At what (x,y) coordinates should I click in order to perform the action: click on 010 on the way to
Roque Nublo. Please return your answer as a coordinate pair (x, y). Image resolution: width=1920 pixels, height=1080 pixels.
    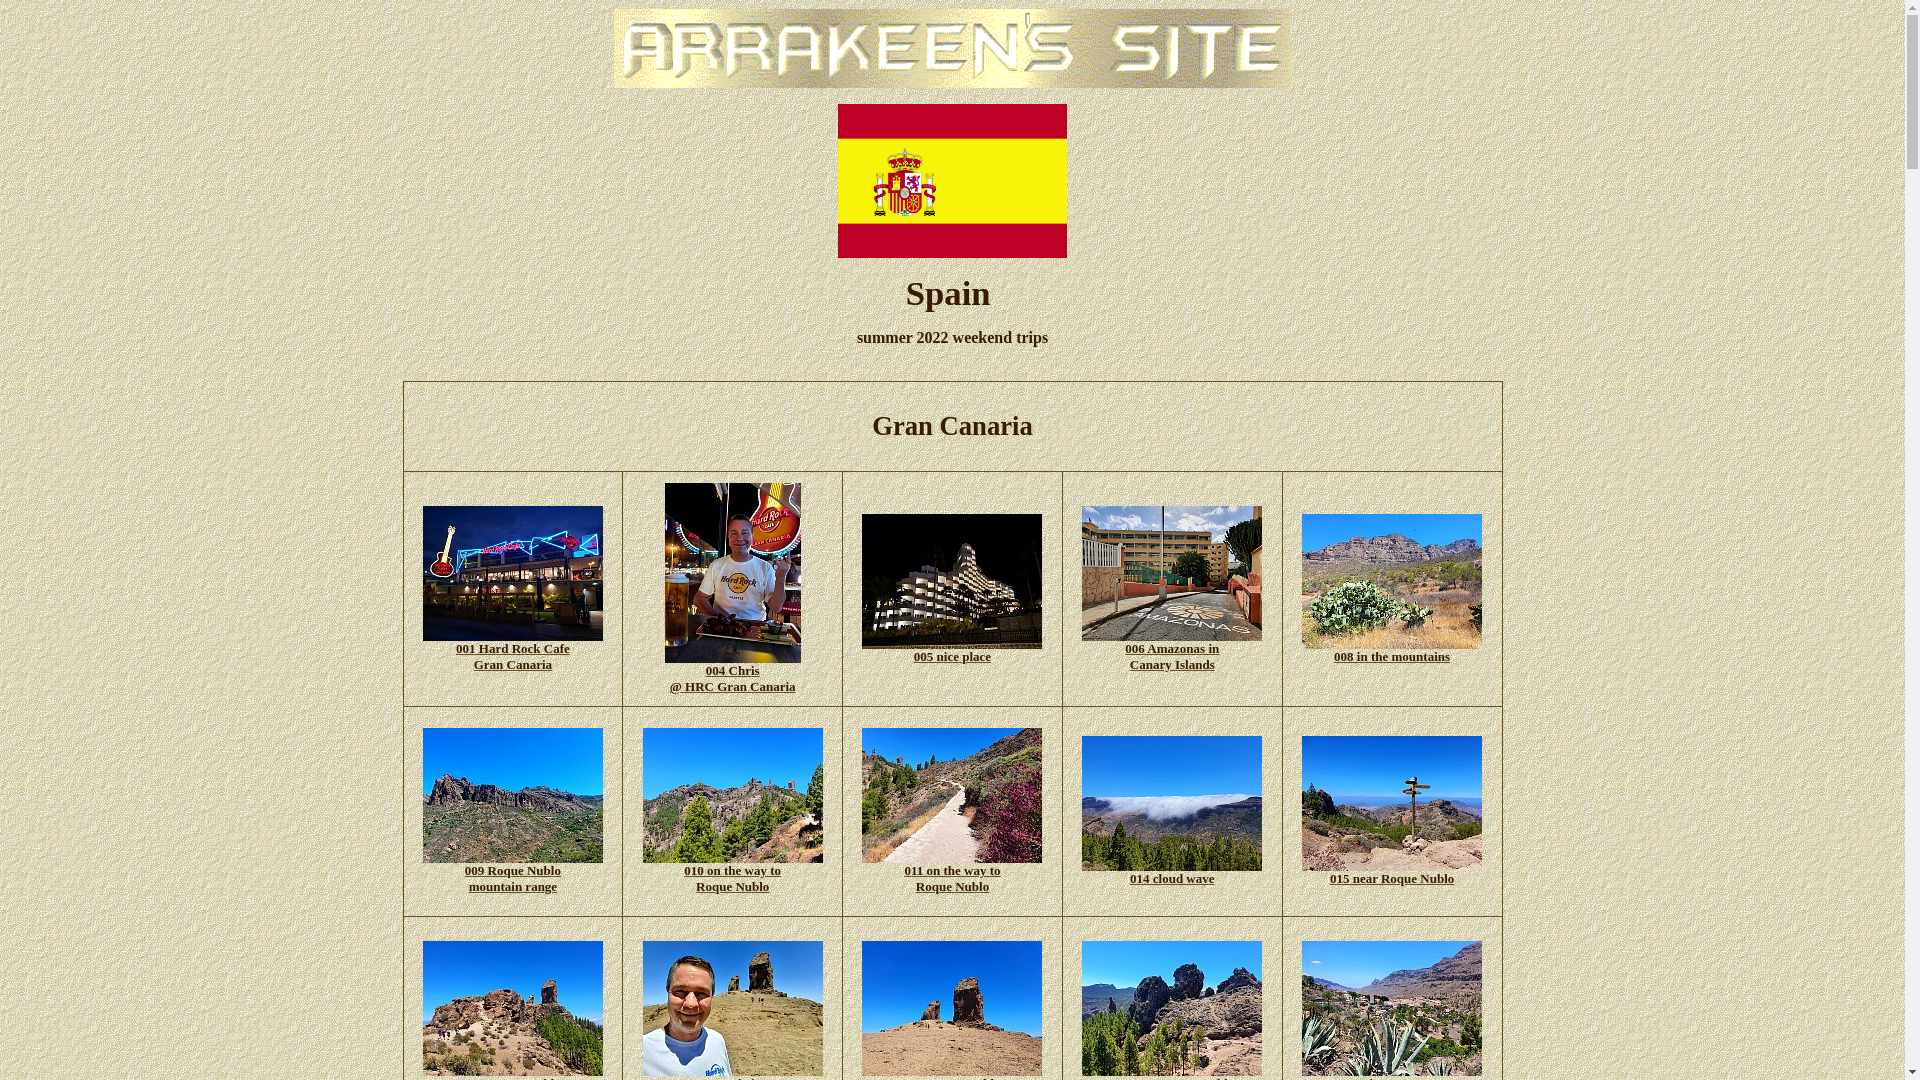
    Looking at the image, I should click on (733, 872).